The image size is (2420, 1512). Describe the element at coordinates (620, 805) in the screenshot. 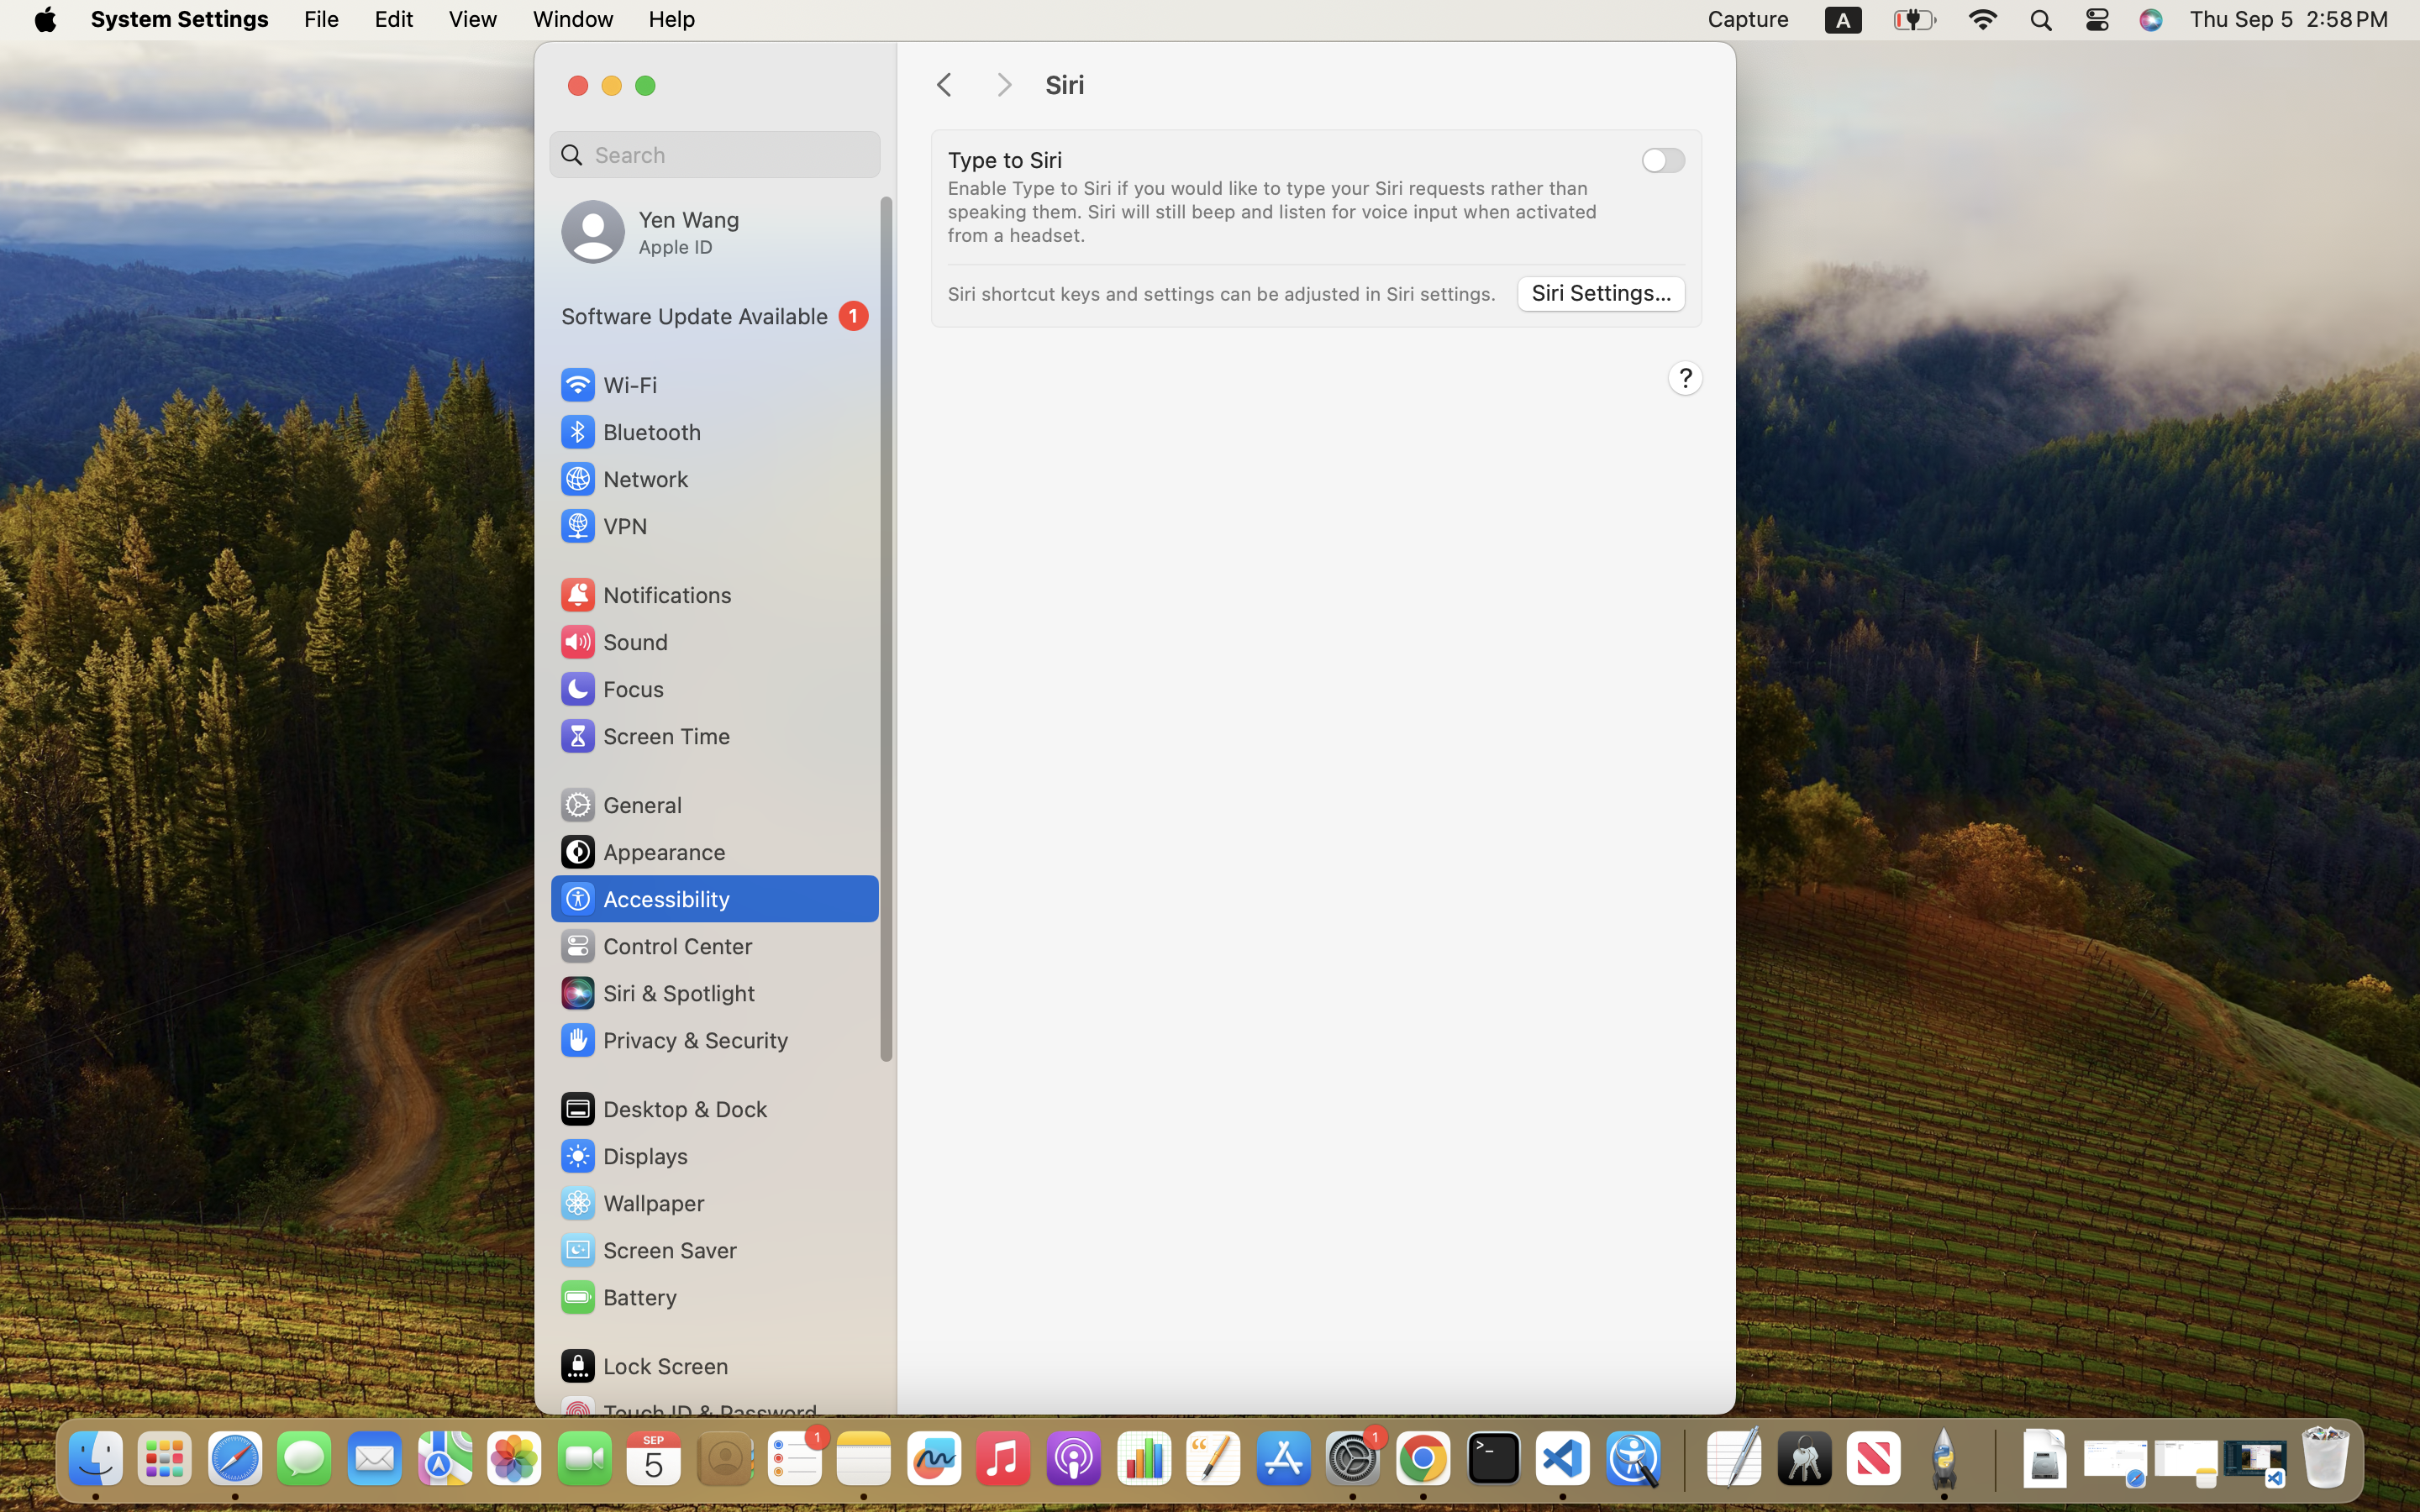

I see `General` at that location.